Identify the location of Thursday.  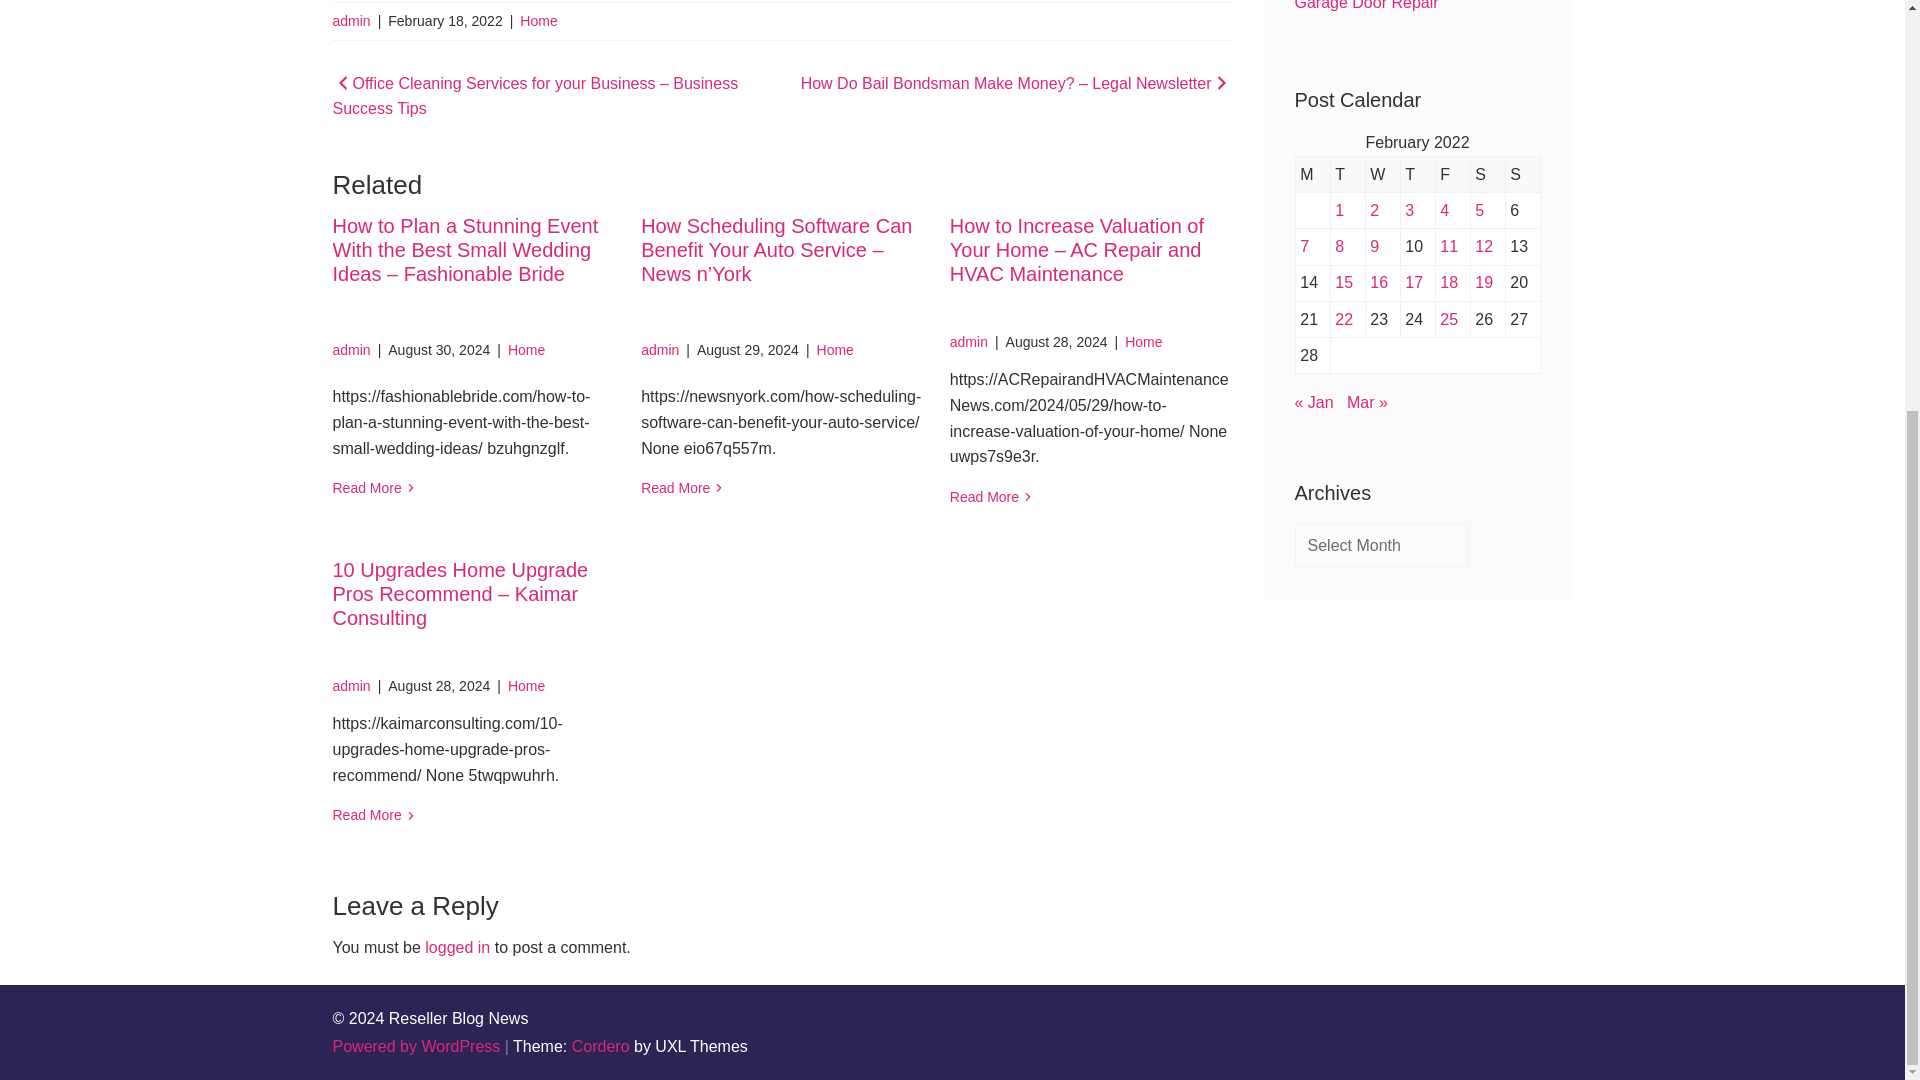
(1416, 174).